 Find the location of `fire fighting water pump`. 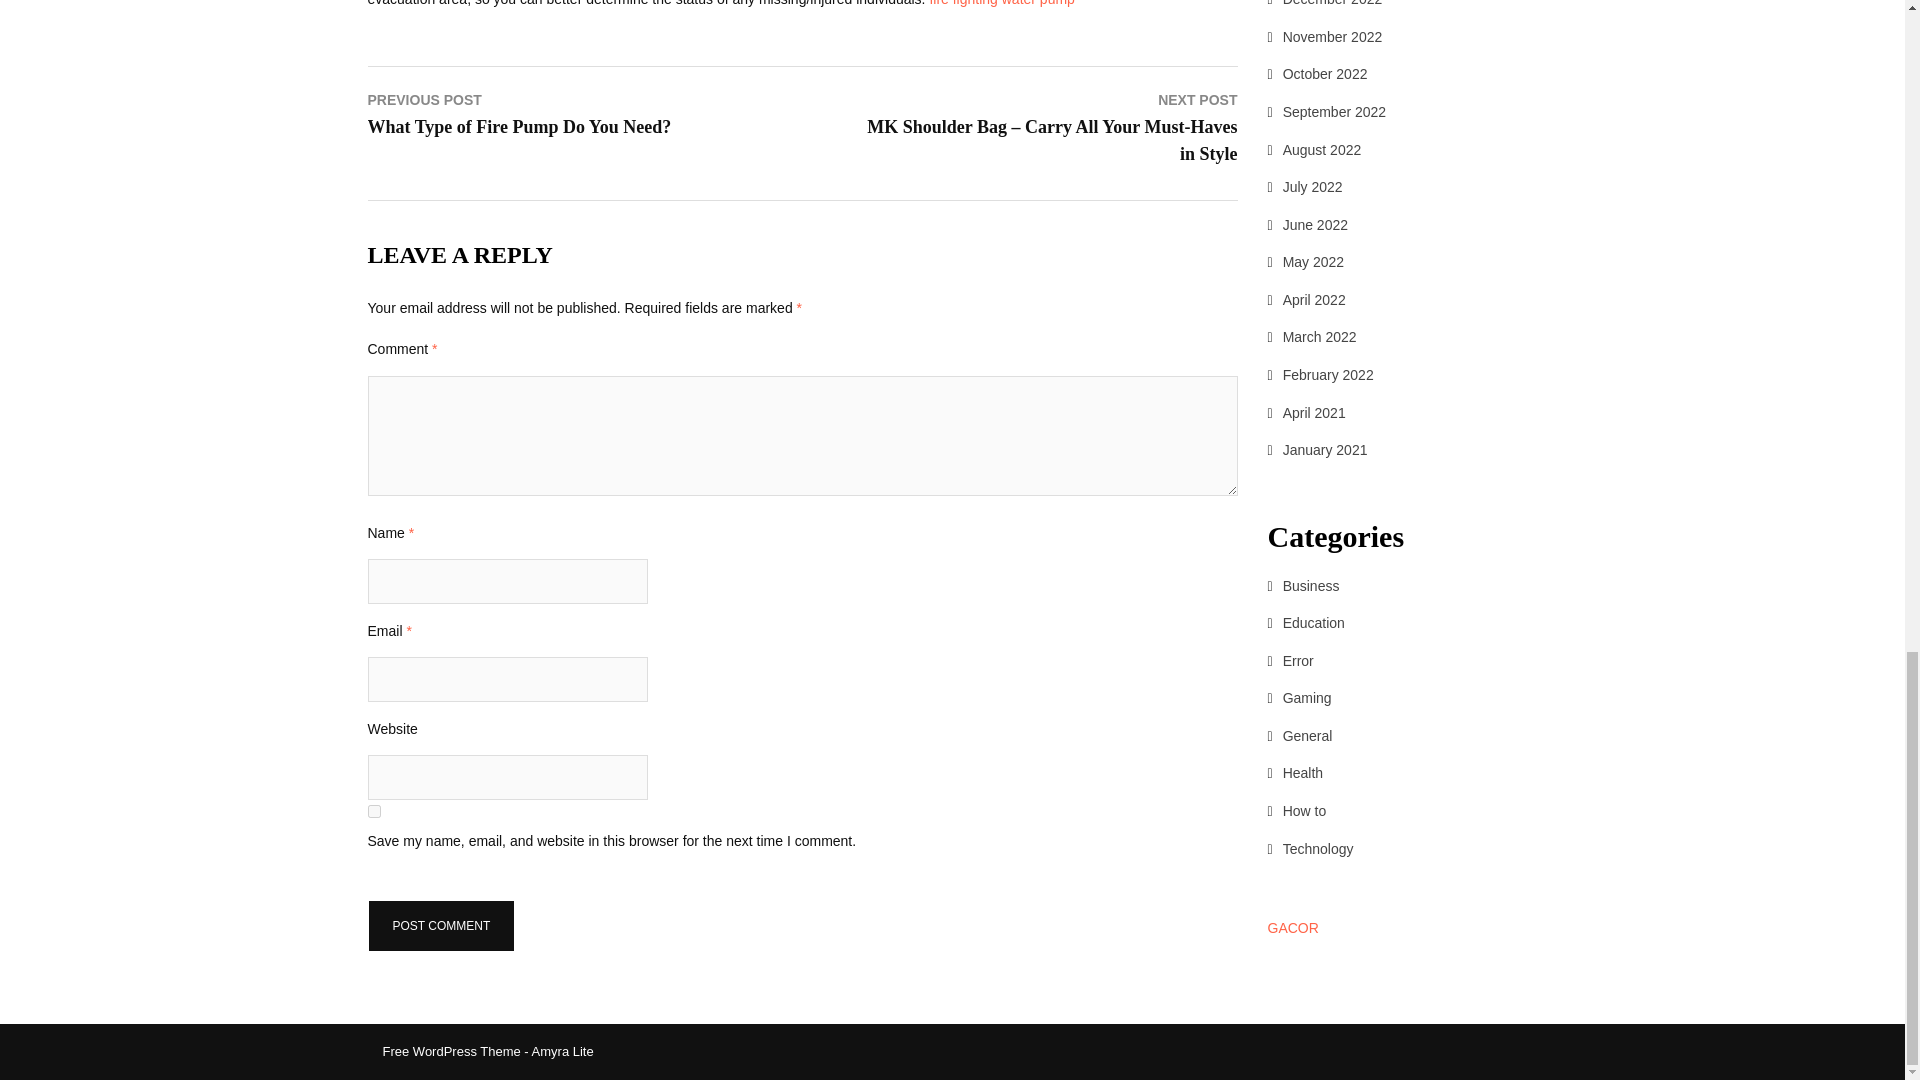

fire fighting water pump is located at coordinates (1002, 3).